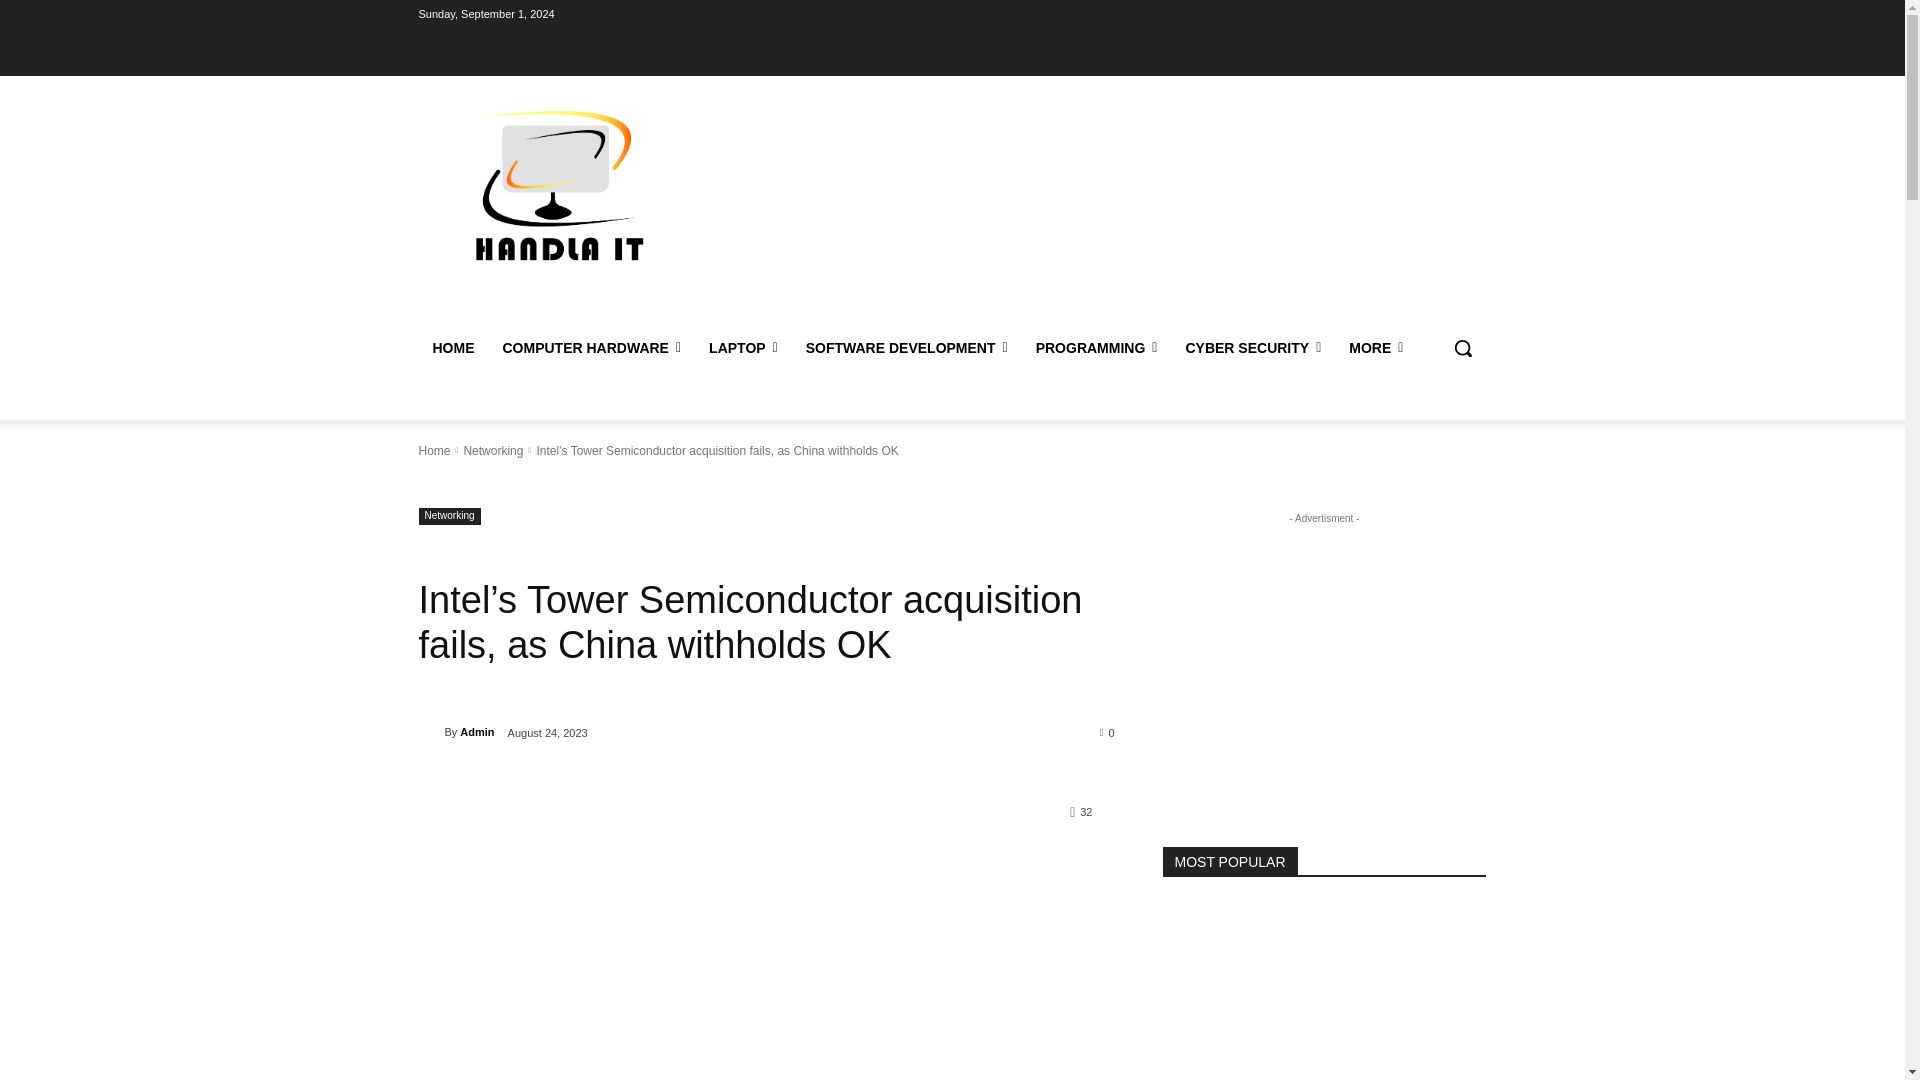  Describe the element at coordinates (743, 348) in the screenshot. I see `LAPTOP` at that location.